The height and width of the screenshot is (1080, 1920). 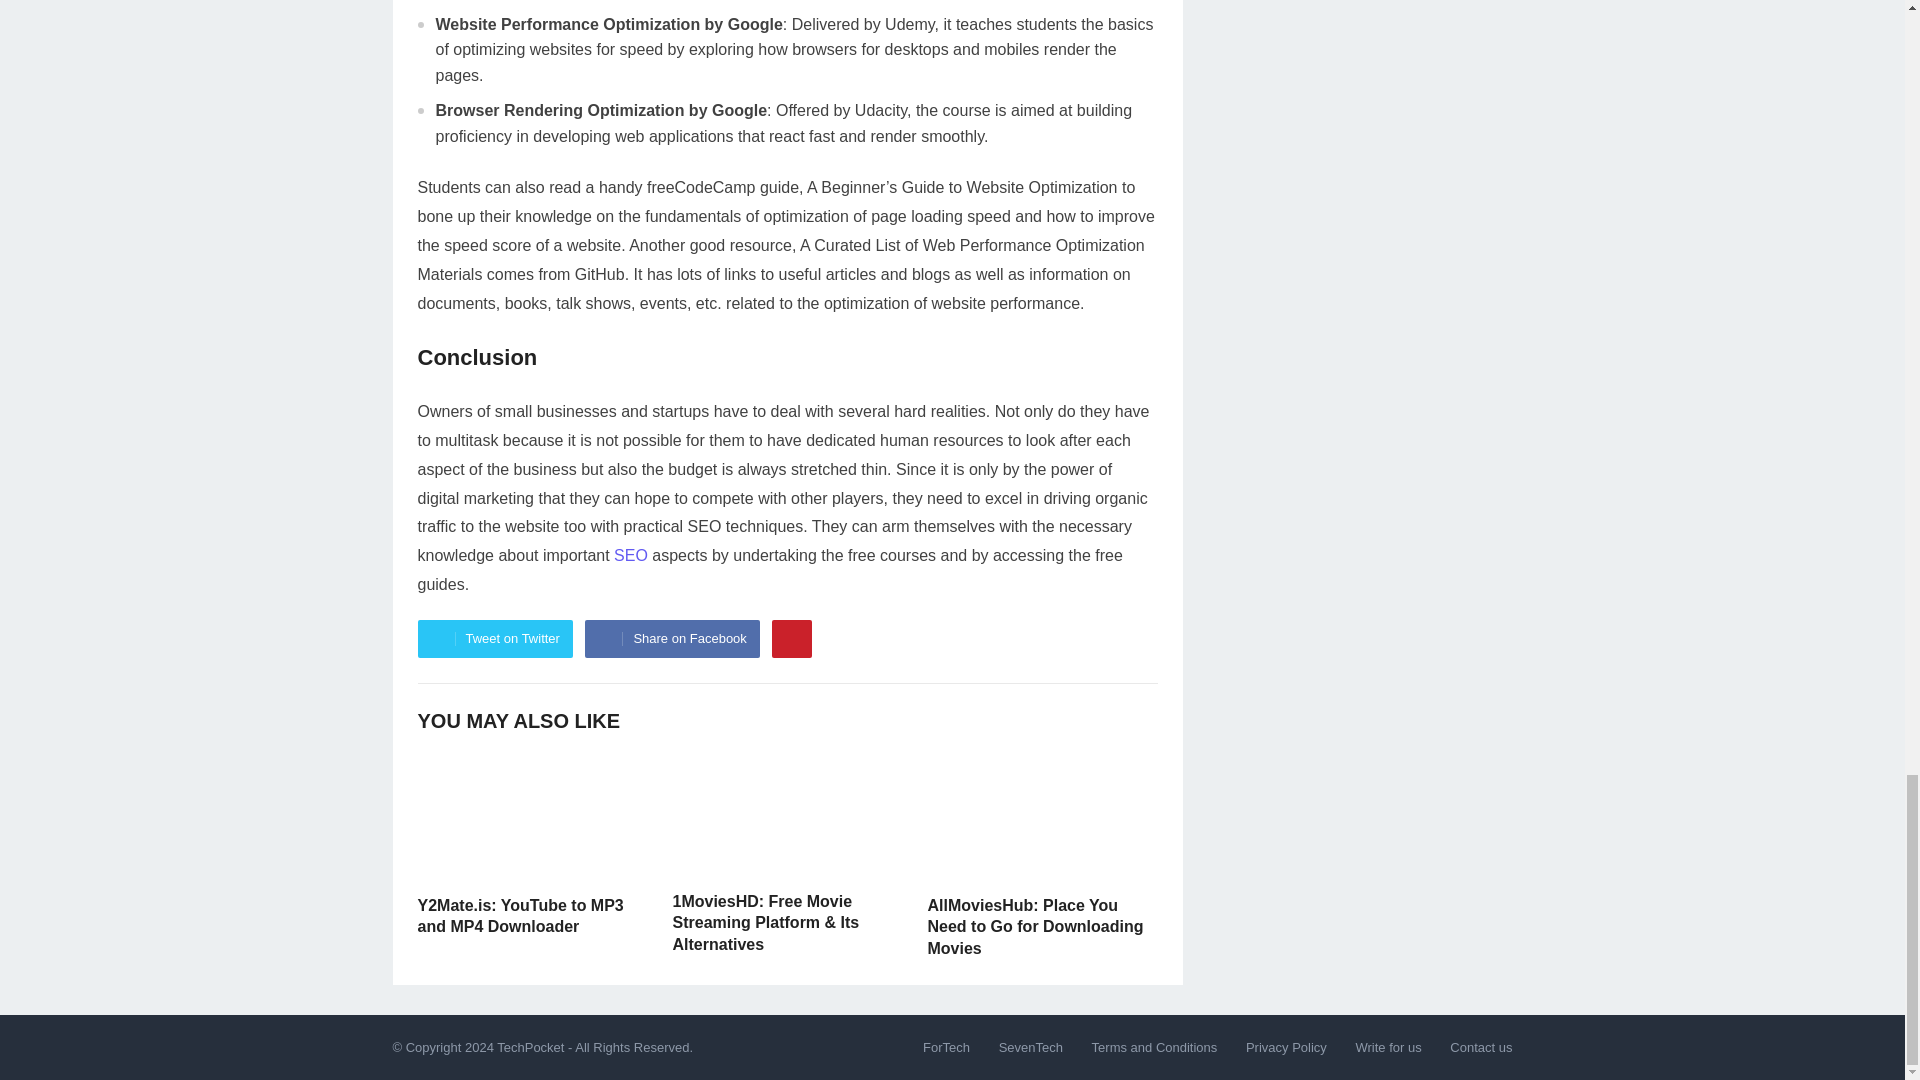 I want to click on Y2Mate.is: YouTube to MP3 and MP4 Downloader, so click(x=521, y=916).